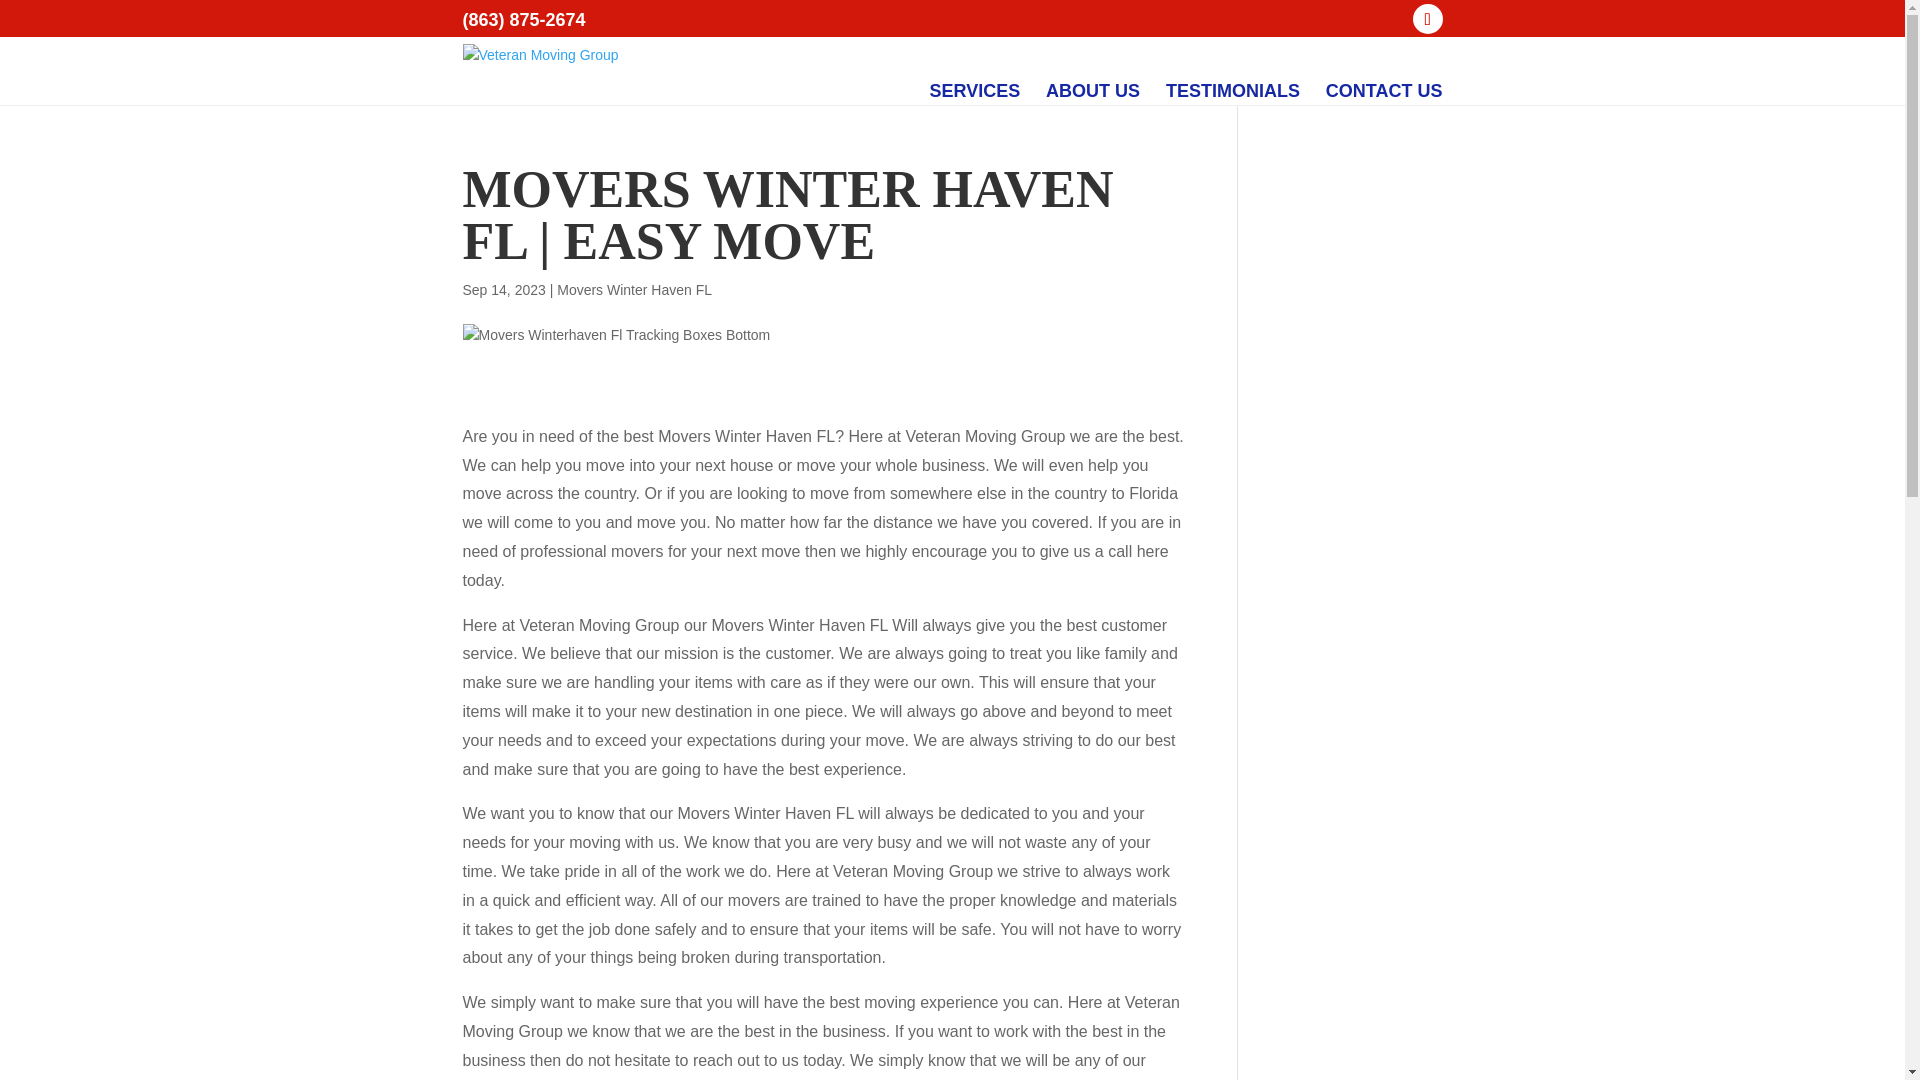 The width and height of the screenshot is (1920, 1080). I want to click on Movers Winter Haven FL, so click(634, 290).